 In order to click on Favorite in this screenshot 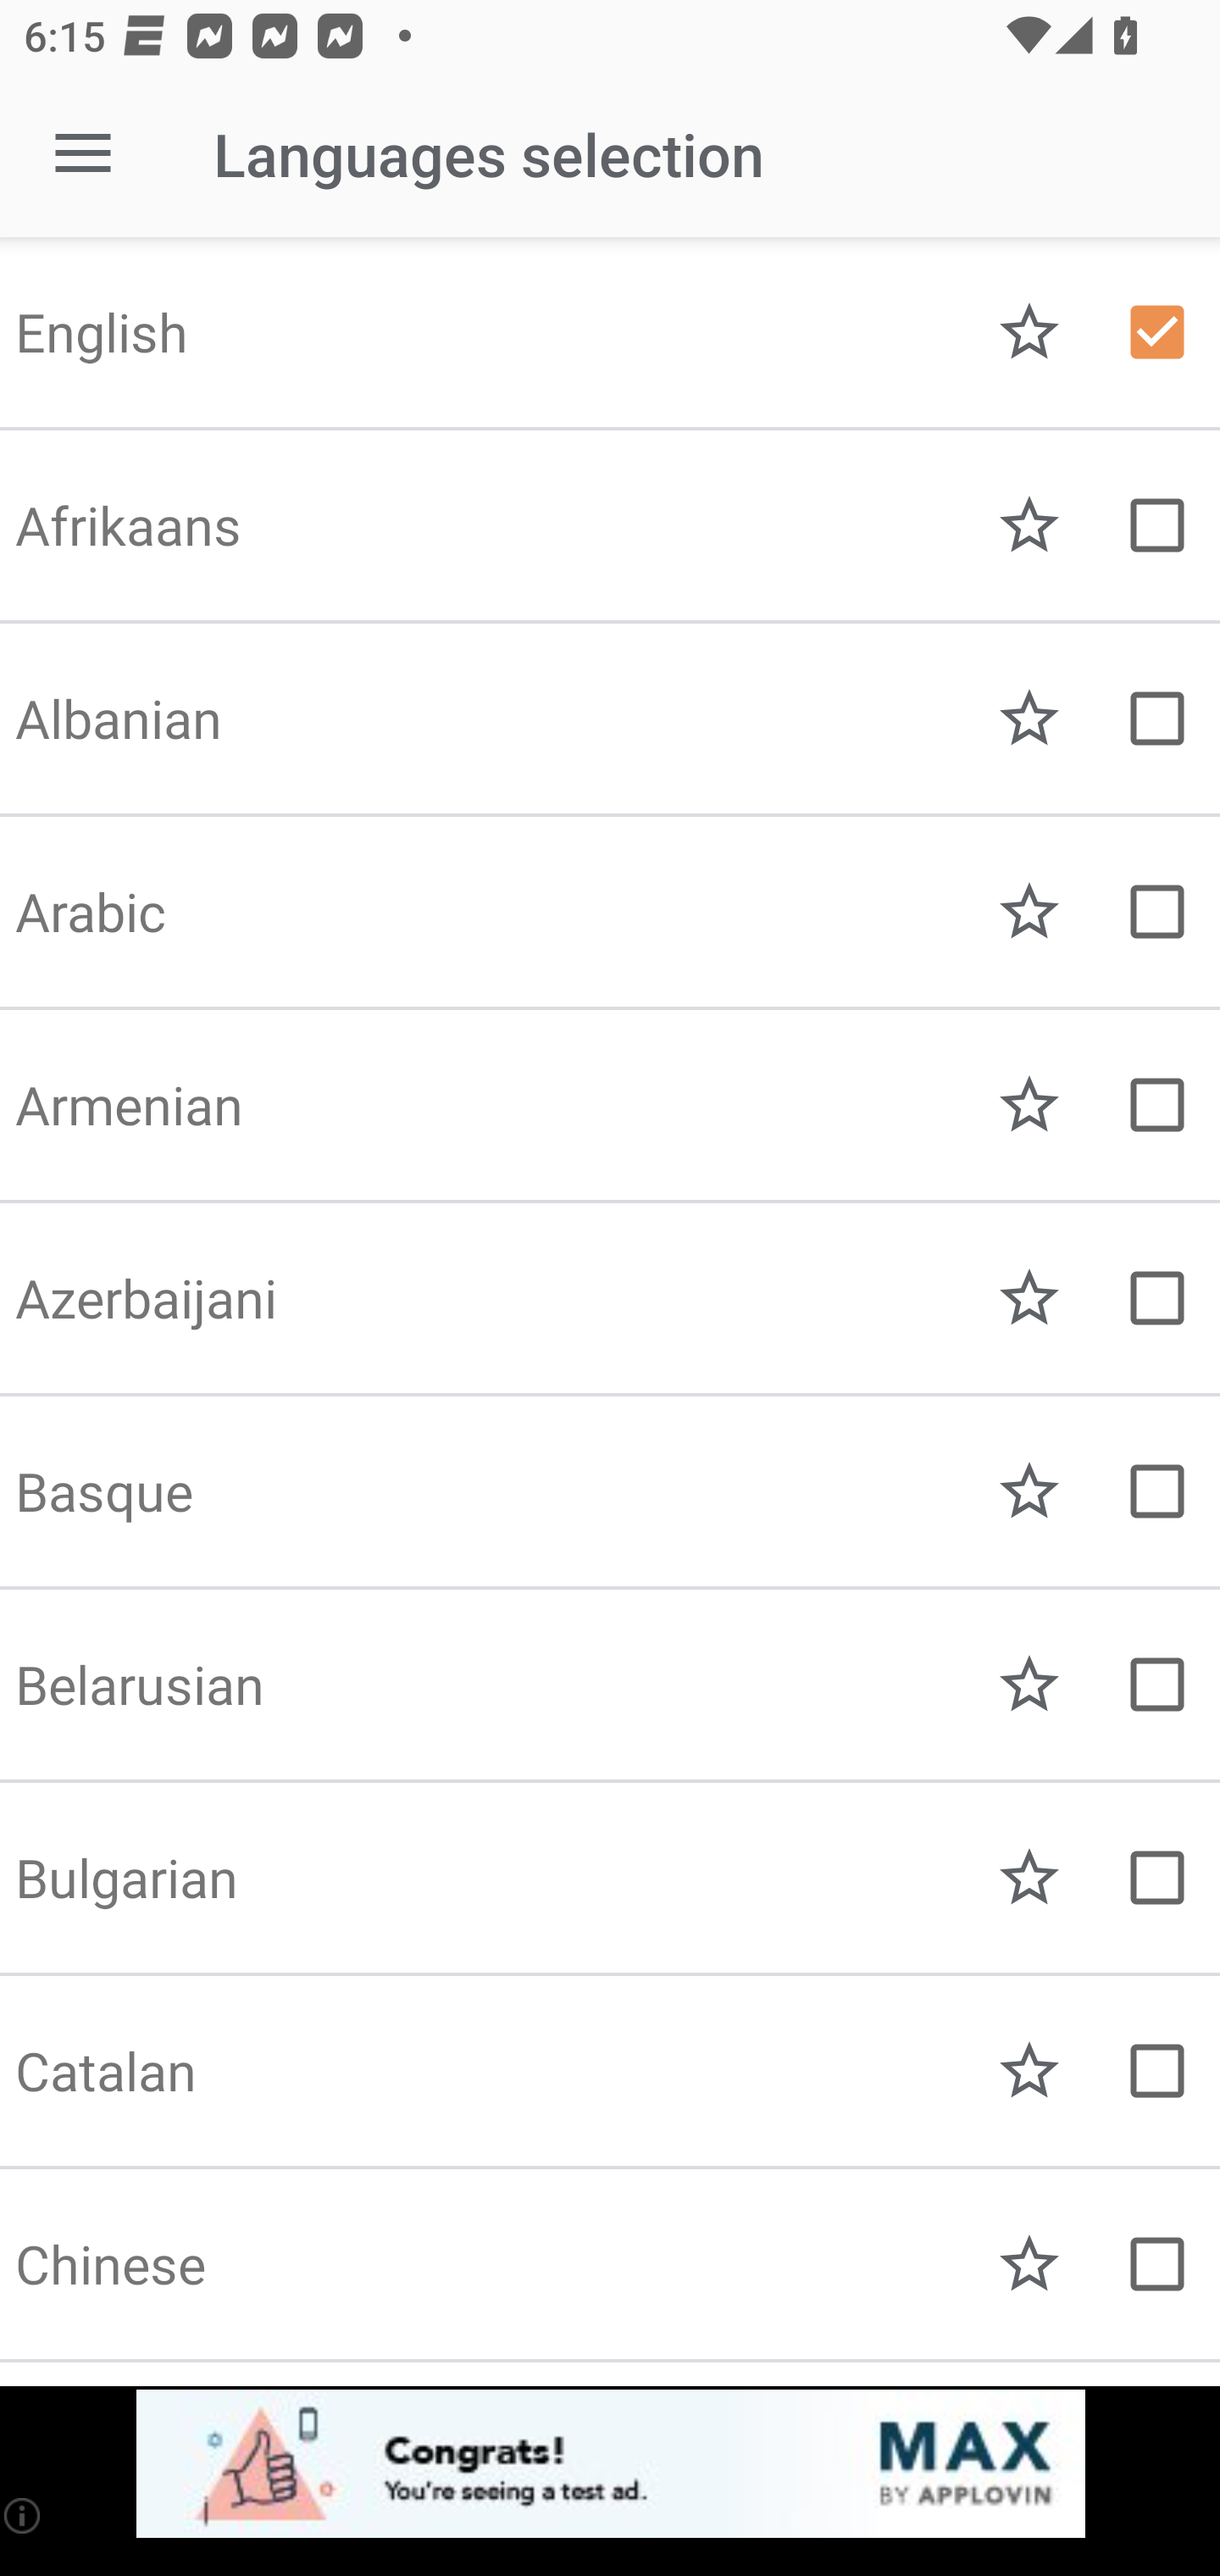, I will do `click(1029, 332)`.